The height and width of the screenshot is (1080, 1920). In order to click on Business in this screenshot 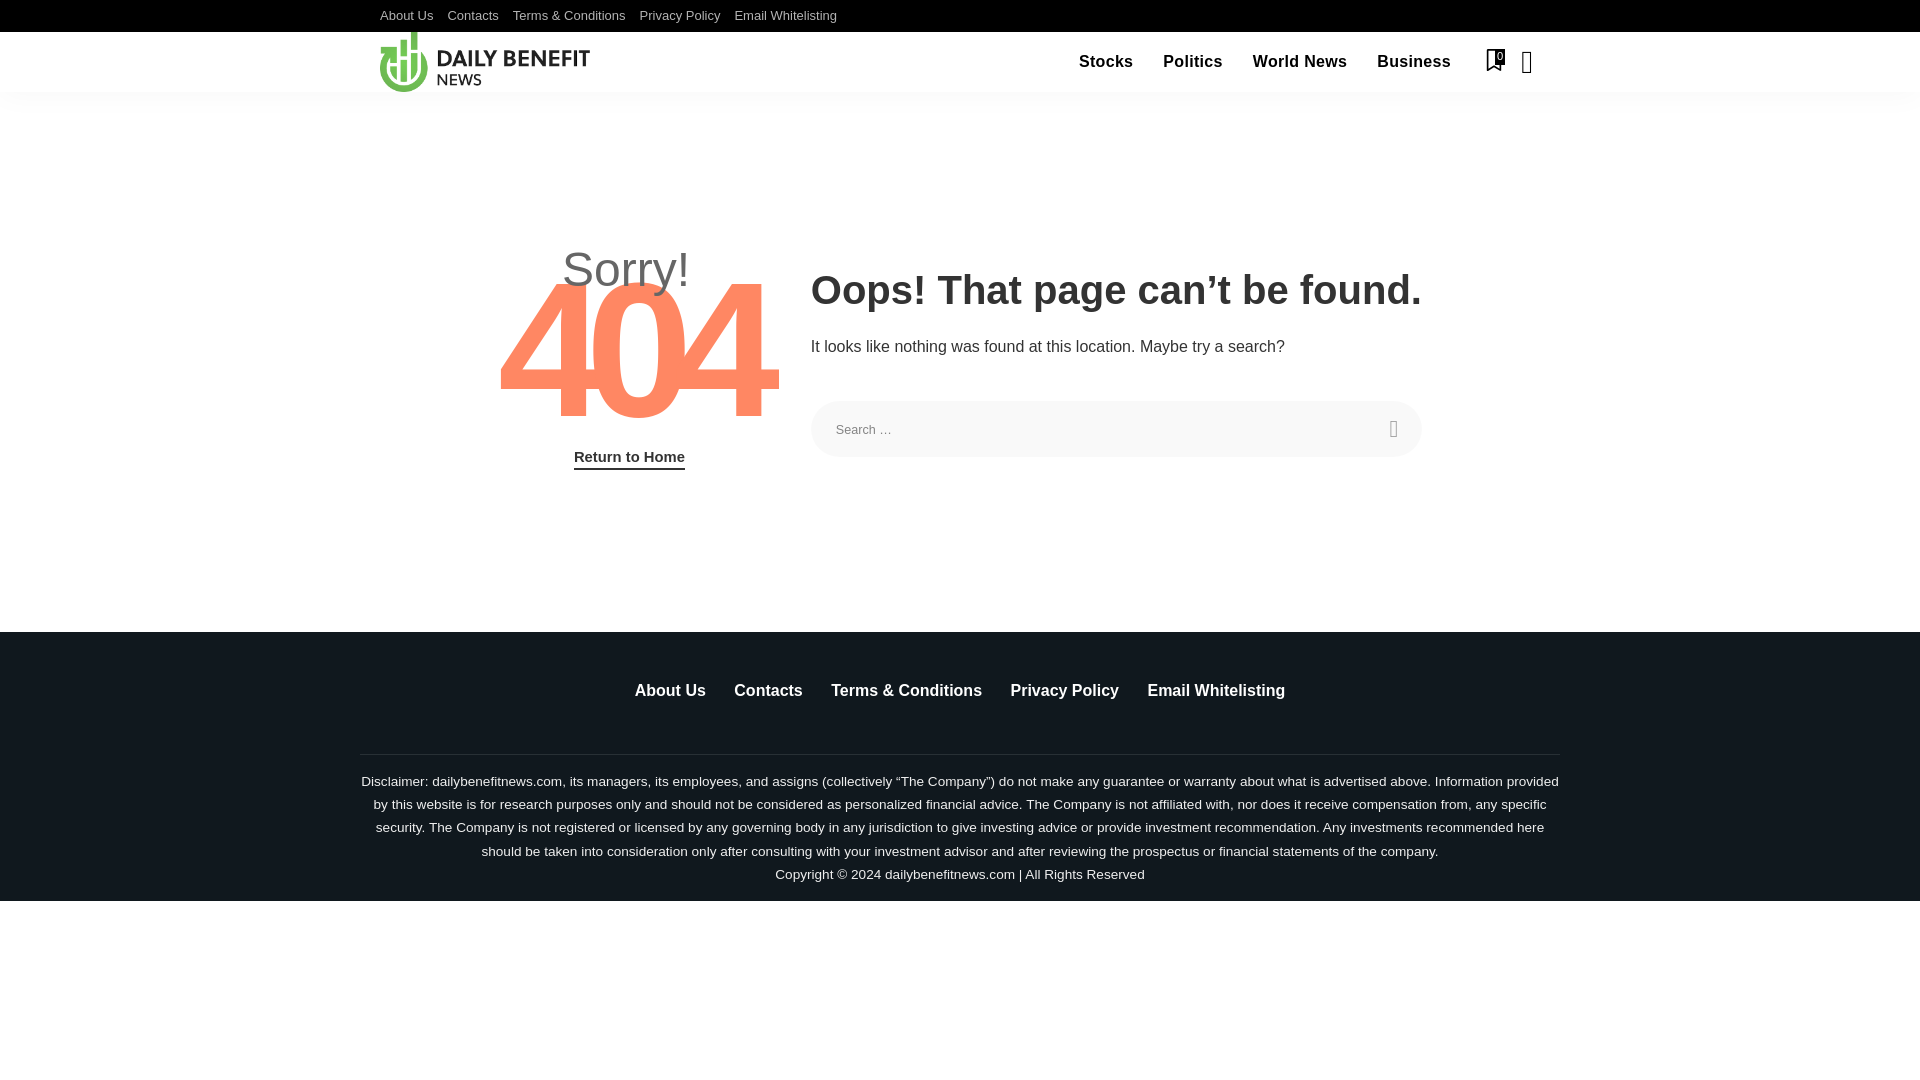, I will do `click(1414, 62)`.